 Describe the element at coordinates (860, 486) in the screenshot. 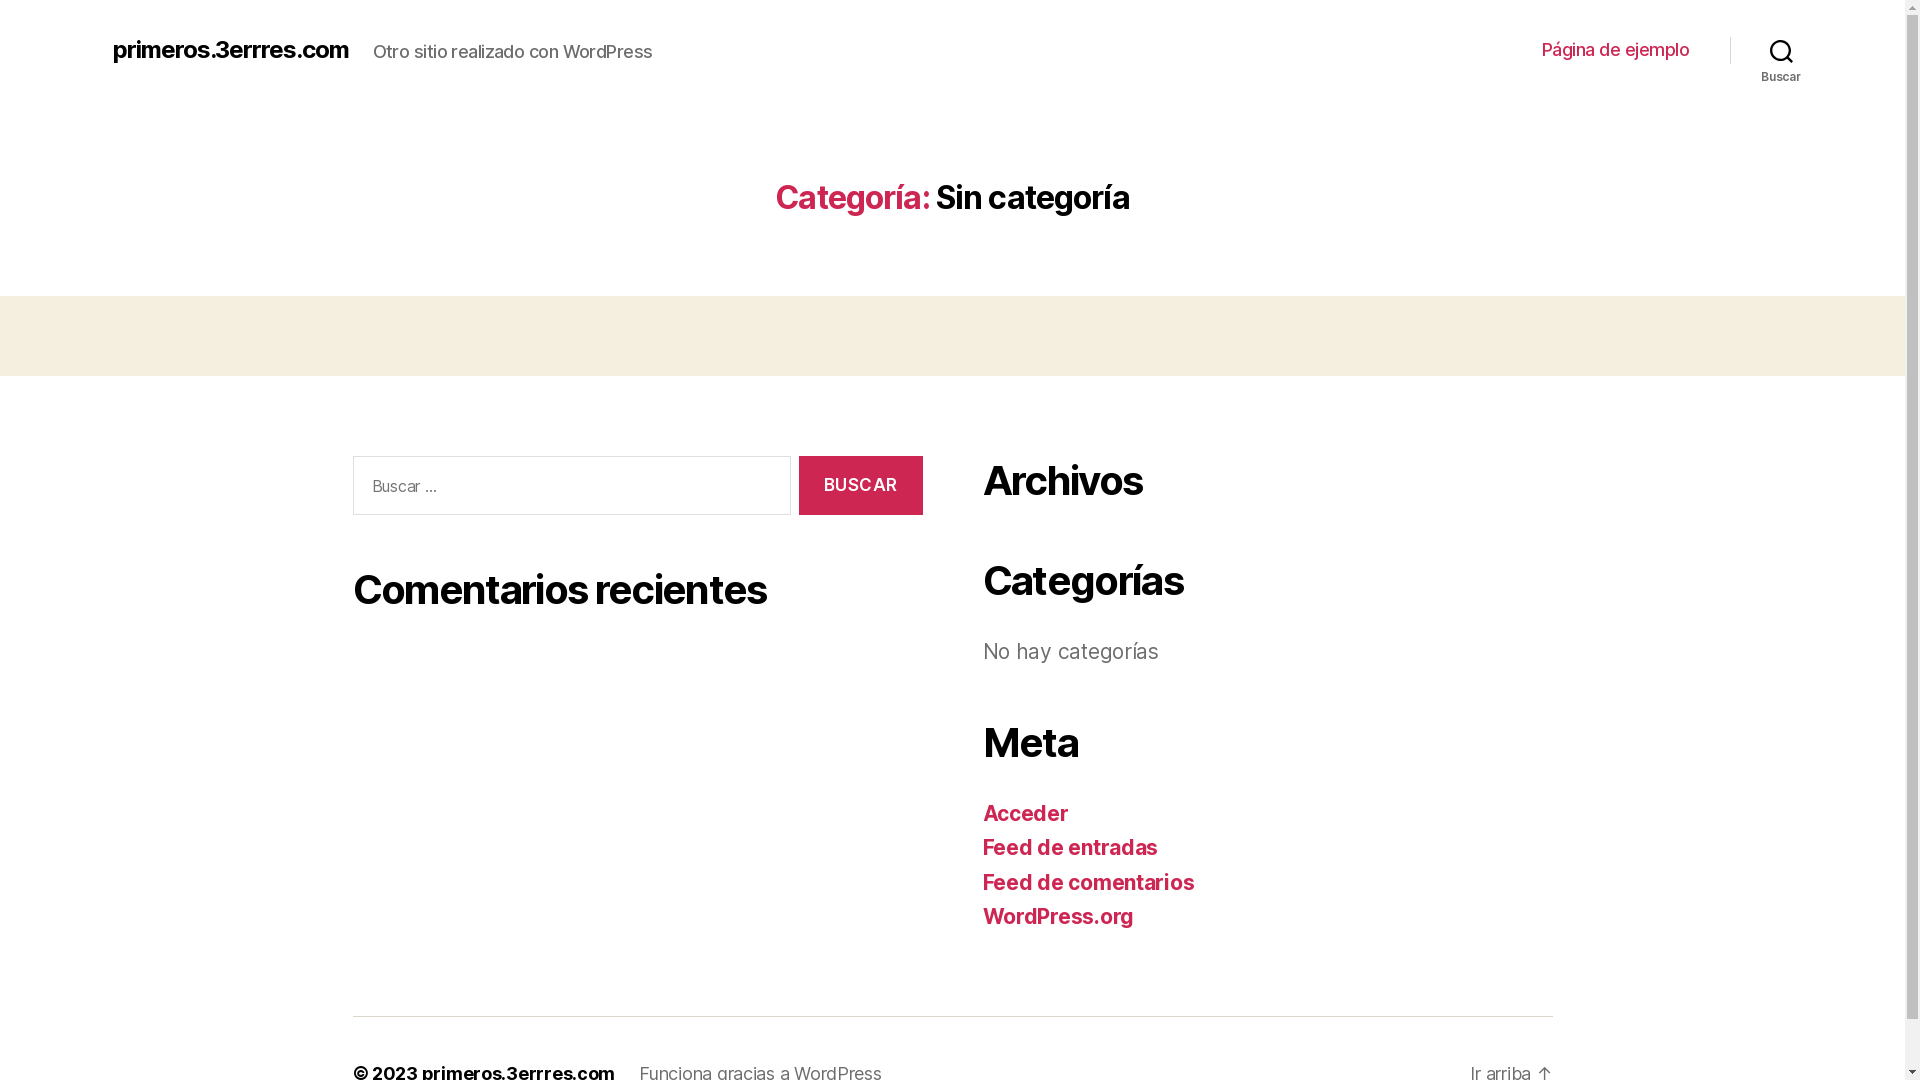

I see `Buscar` at that location.